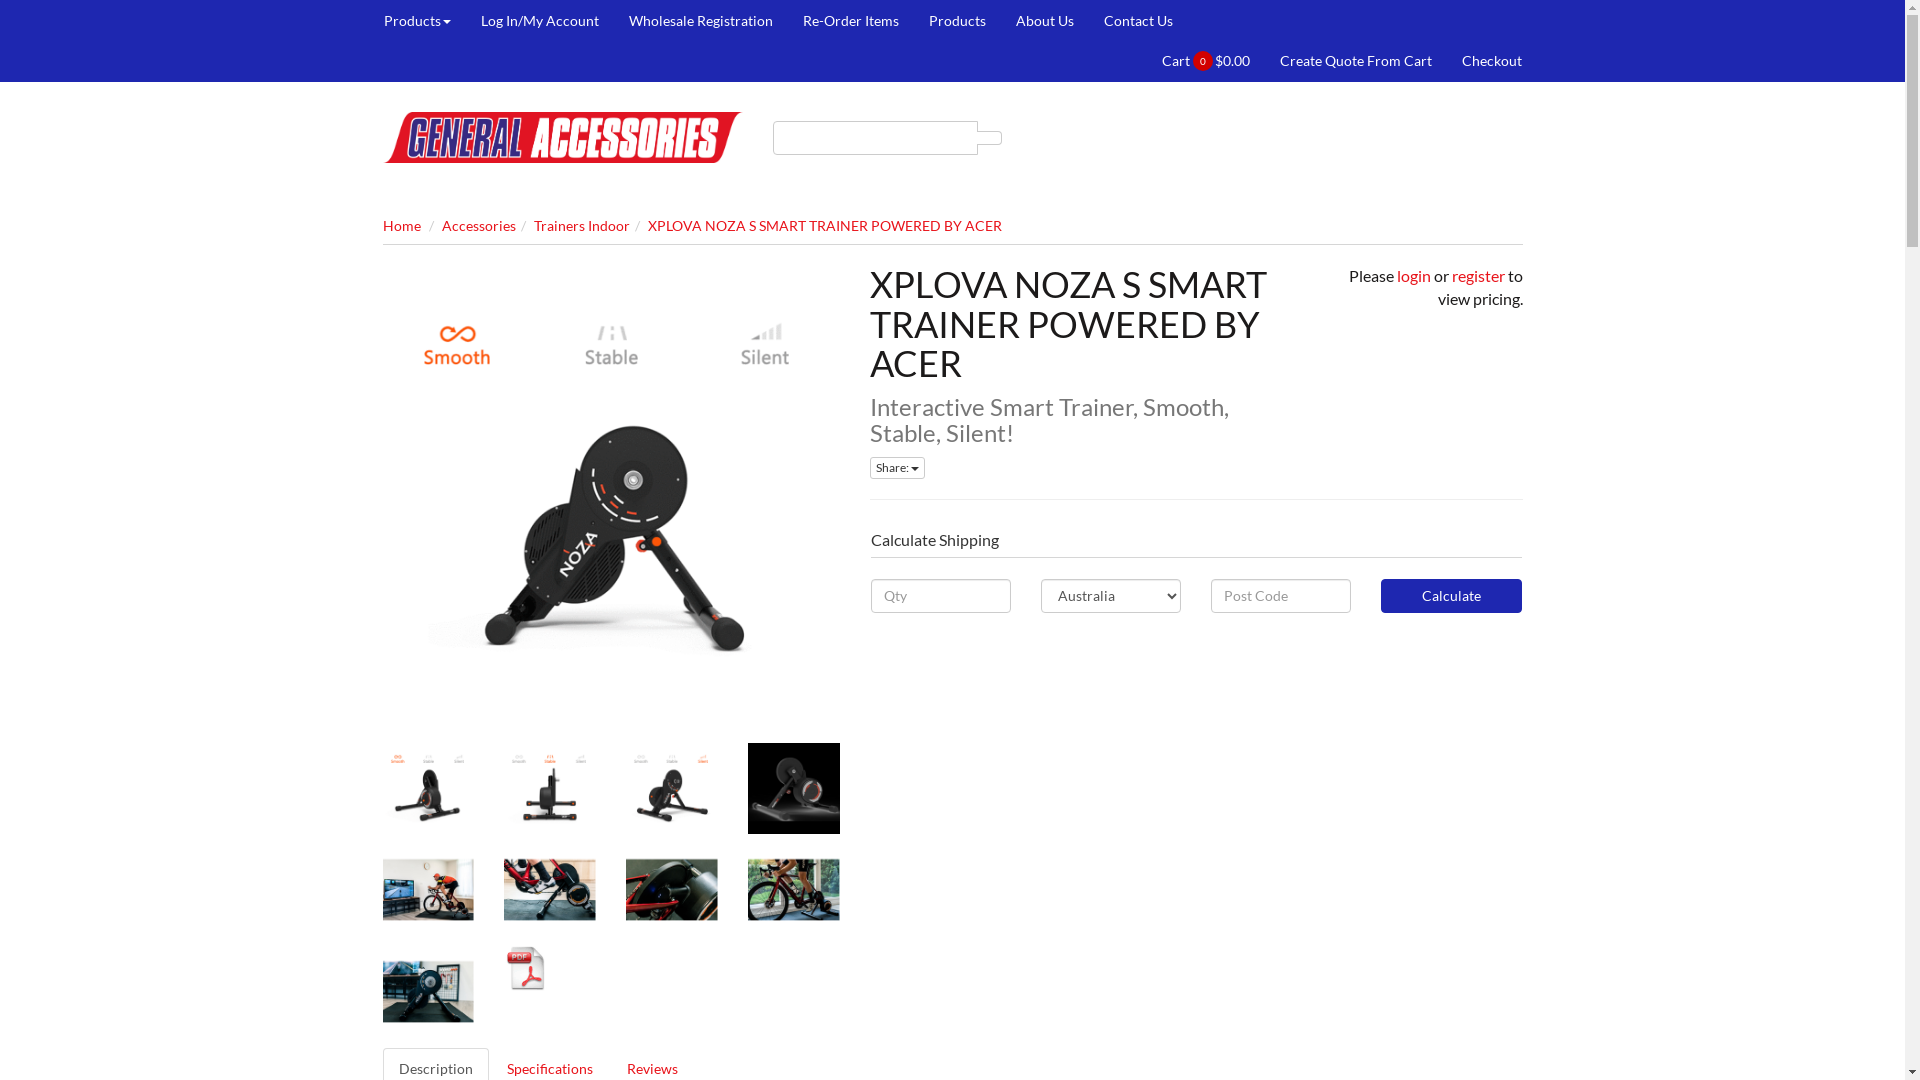 This screenshot has height=1080, width=1920. What do you see at coordinates (428, 890) in the screenshot?
I see `Large View` at bounding box center [428, 890].